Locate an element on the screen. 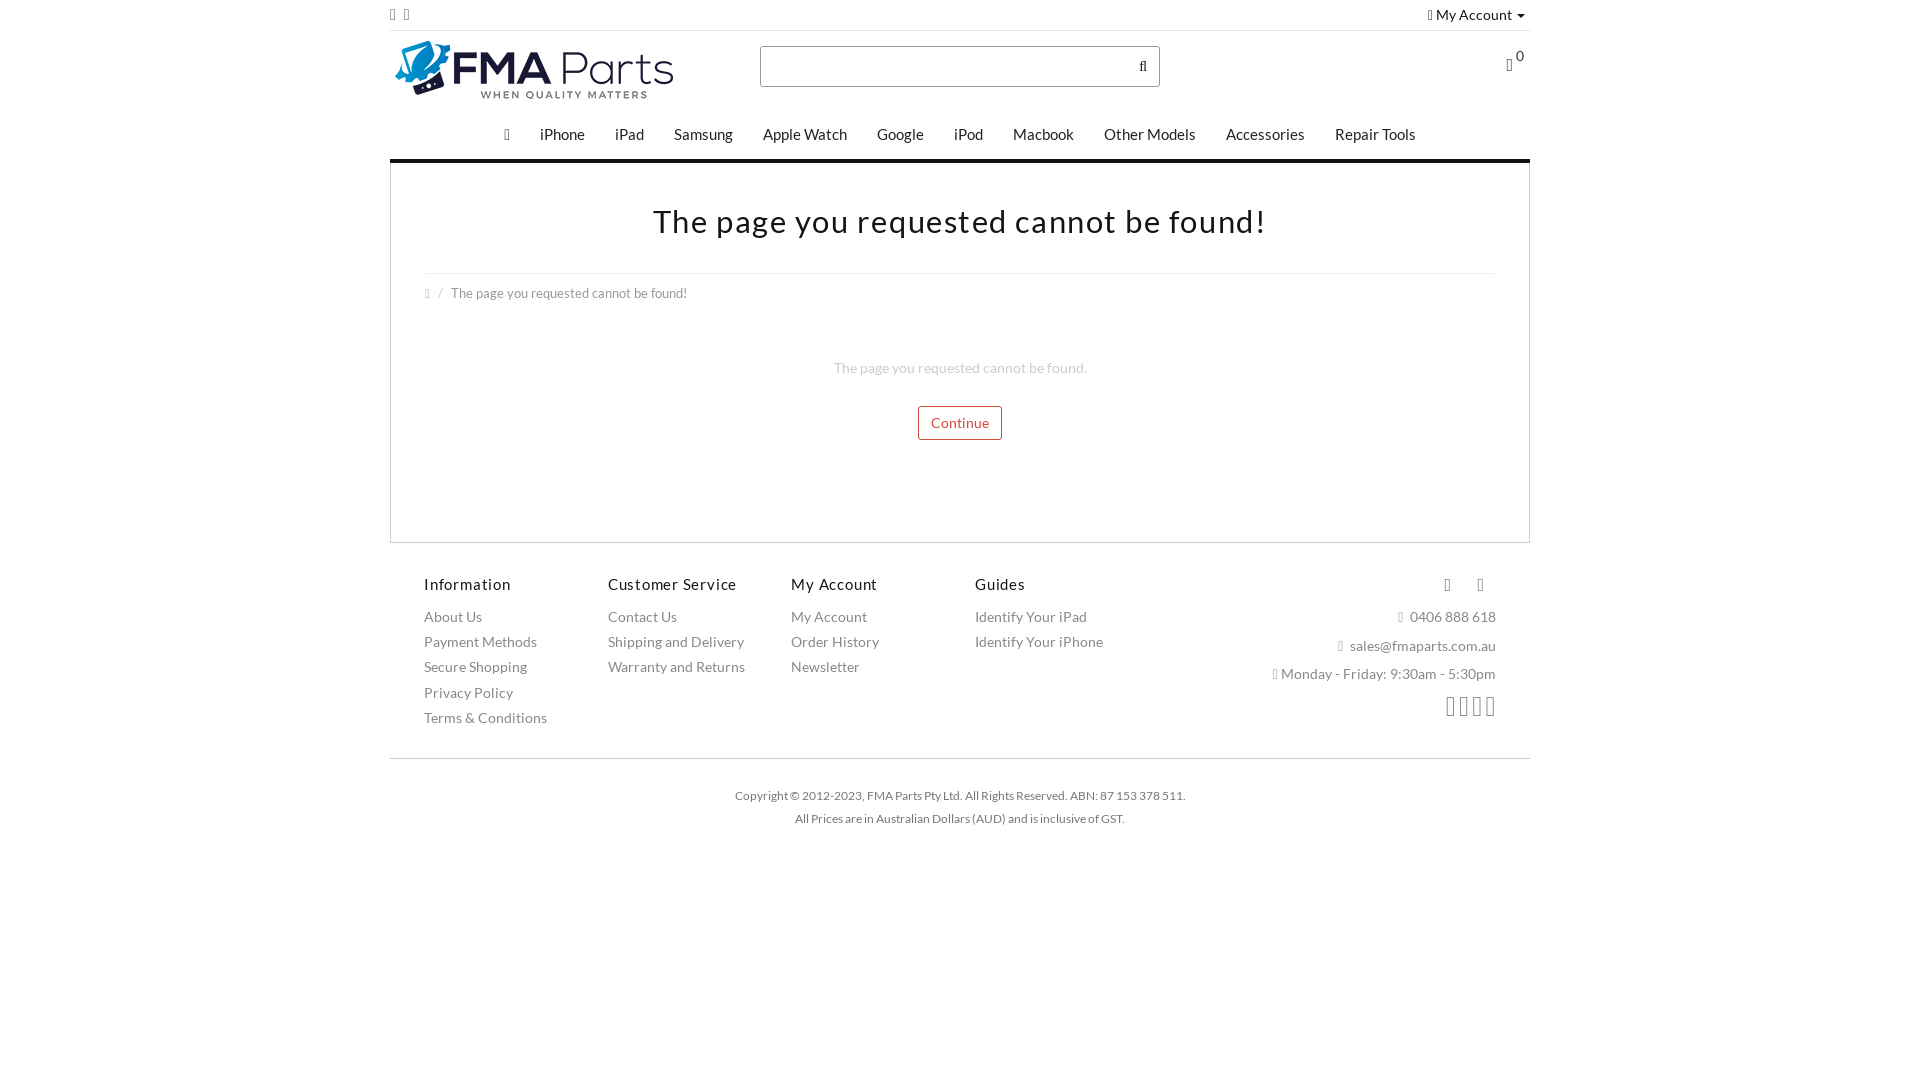  iPad is located at coordinates (630, 134).